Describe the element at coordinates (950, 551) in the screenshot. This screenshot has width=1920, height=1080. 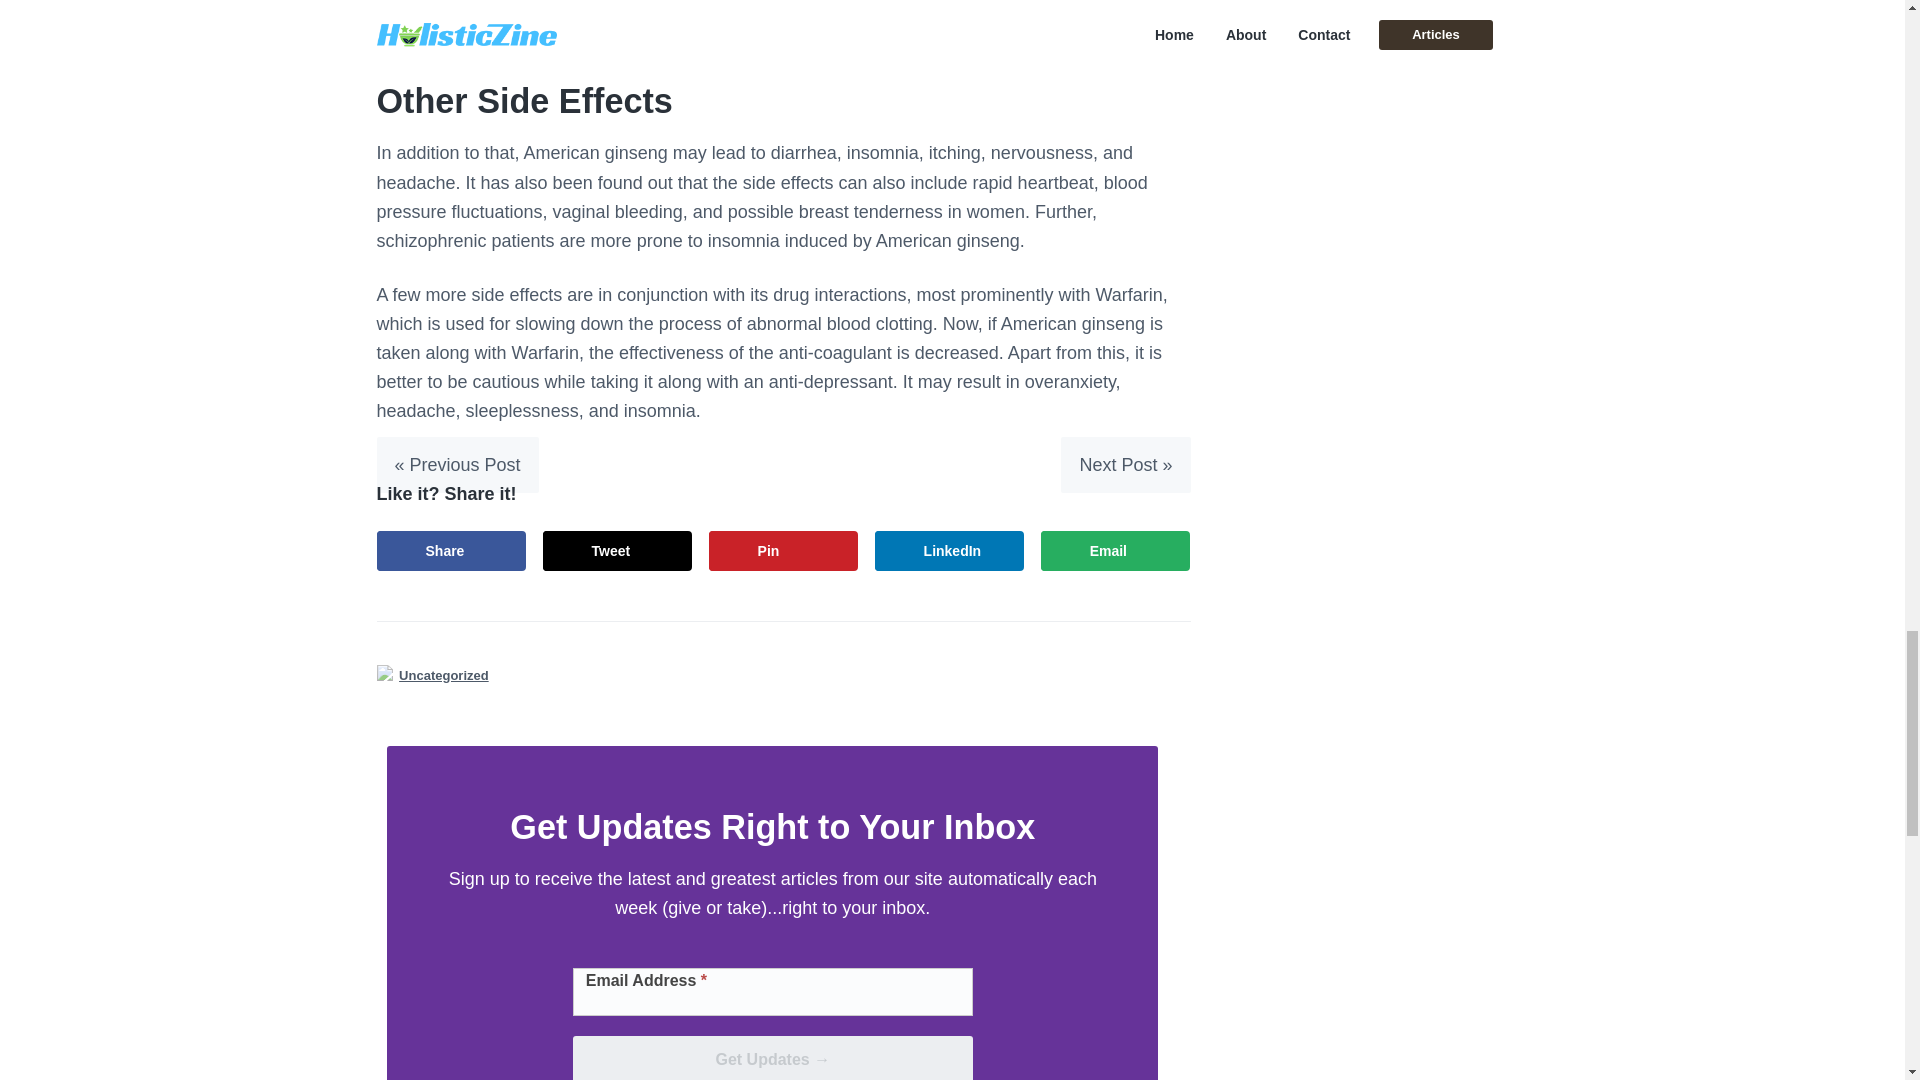
I see `Share on LinkedIn` at that location.